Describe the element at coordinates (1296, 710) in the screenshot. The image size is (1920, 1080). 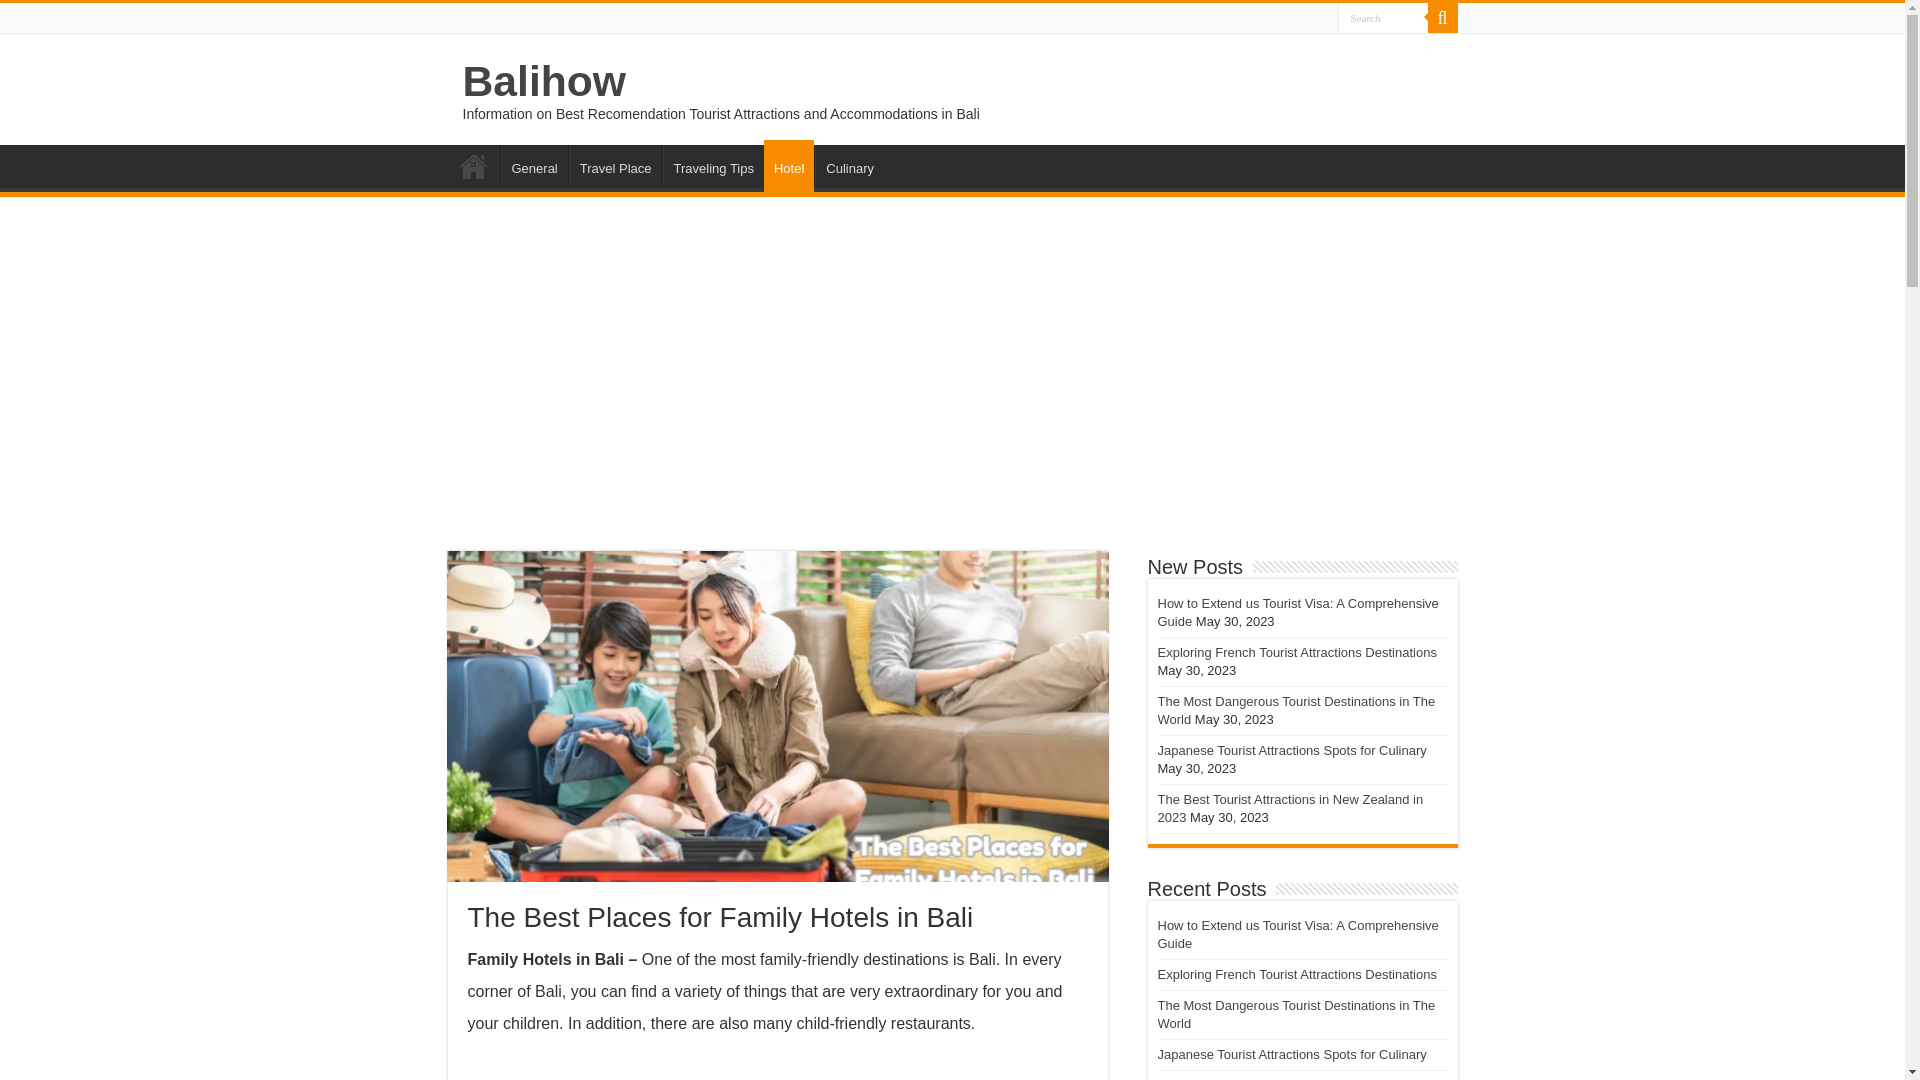
I see `The Most Dangerous Tourist Destinations in The World` at that location.